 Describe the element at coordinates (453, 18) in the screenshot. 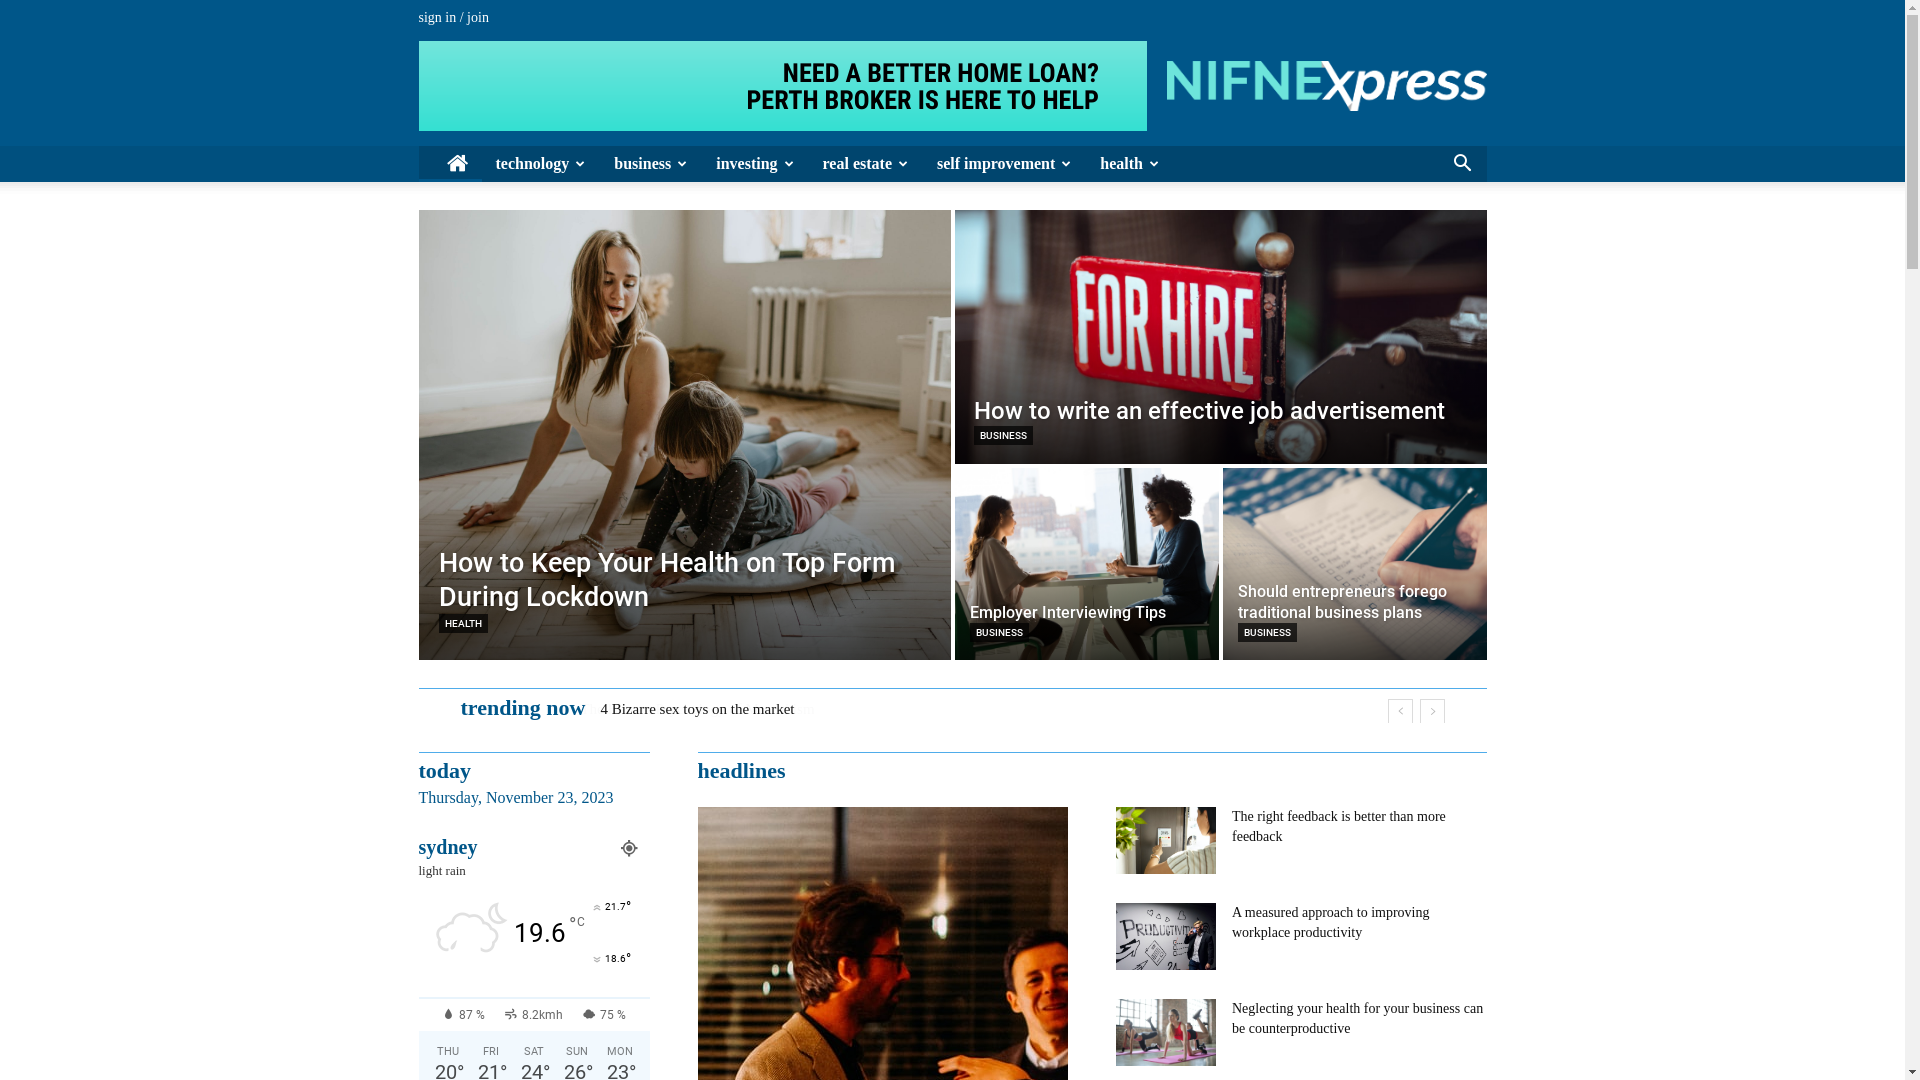

I see `sign in / join` at that location.